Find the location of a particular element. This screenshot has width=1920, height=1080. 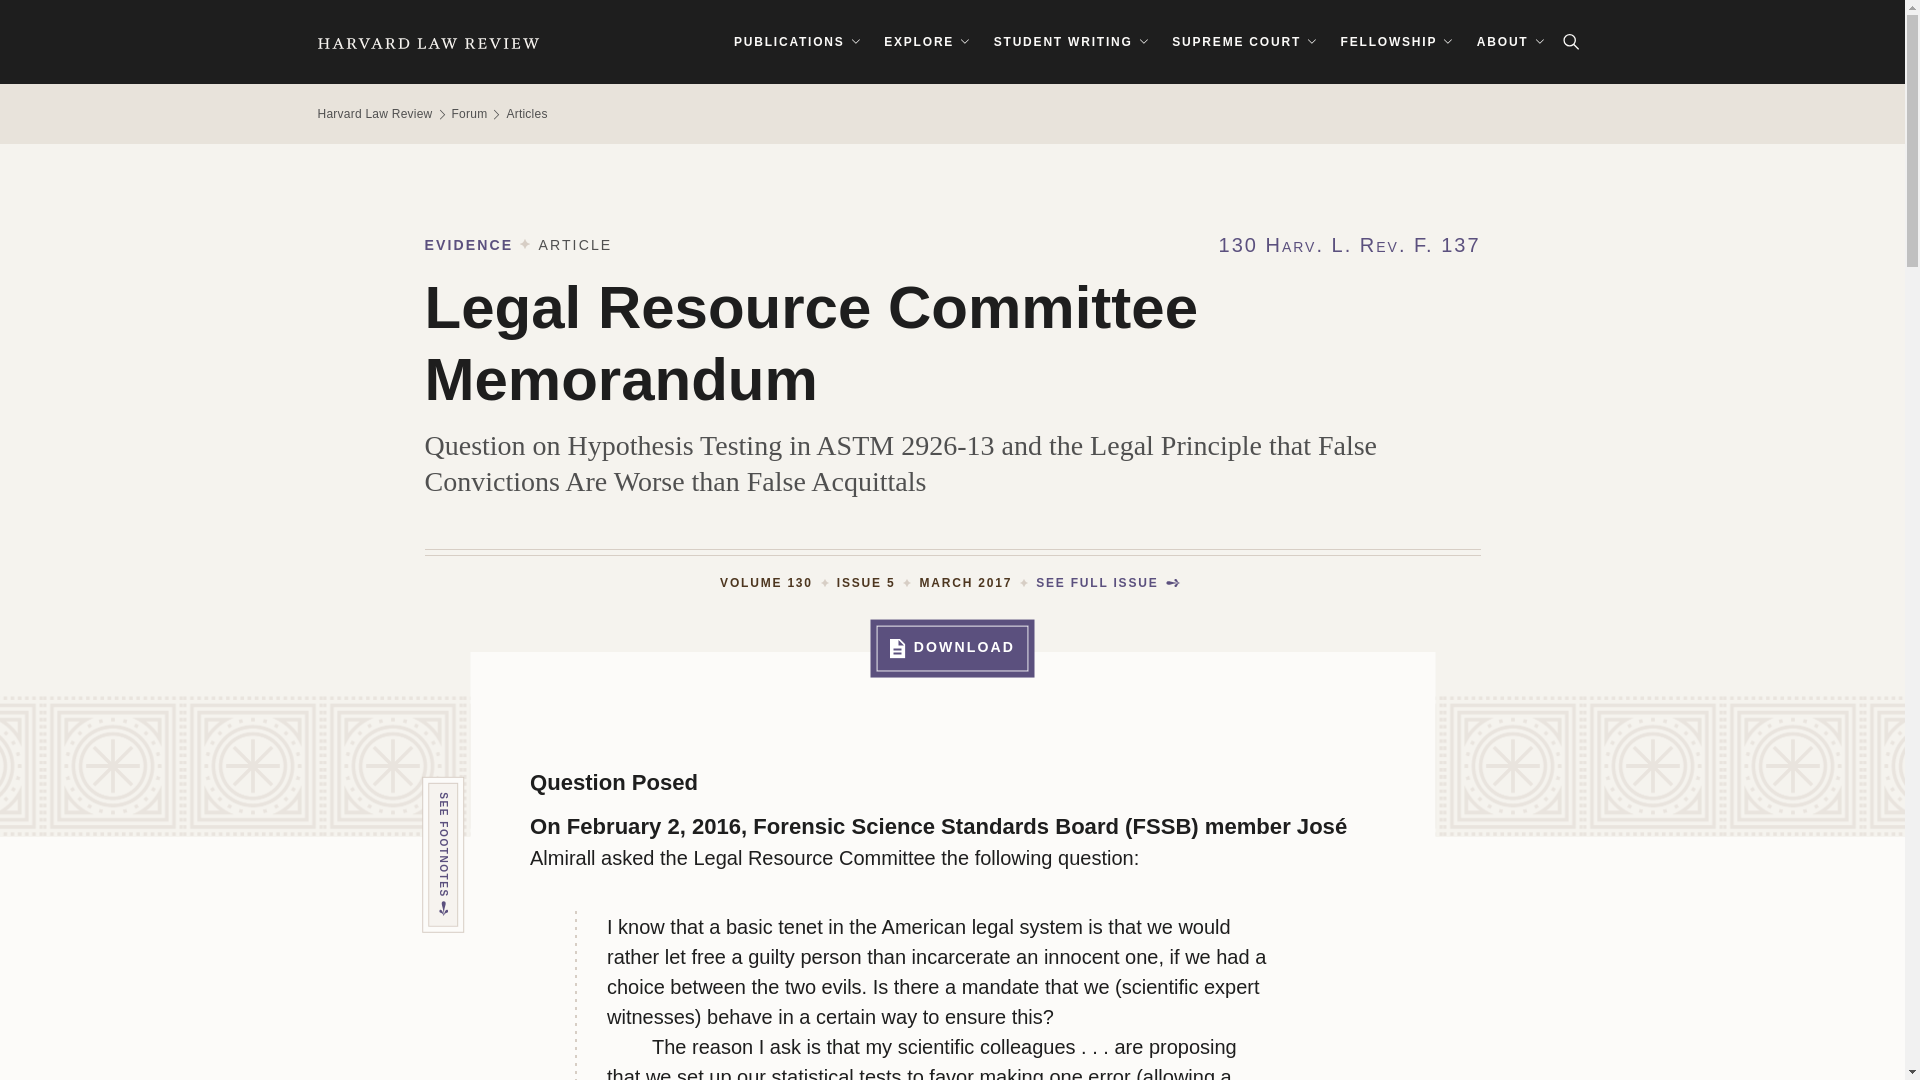

Search site is located at coordinates (1570, 42).